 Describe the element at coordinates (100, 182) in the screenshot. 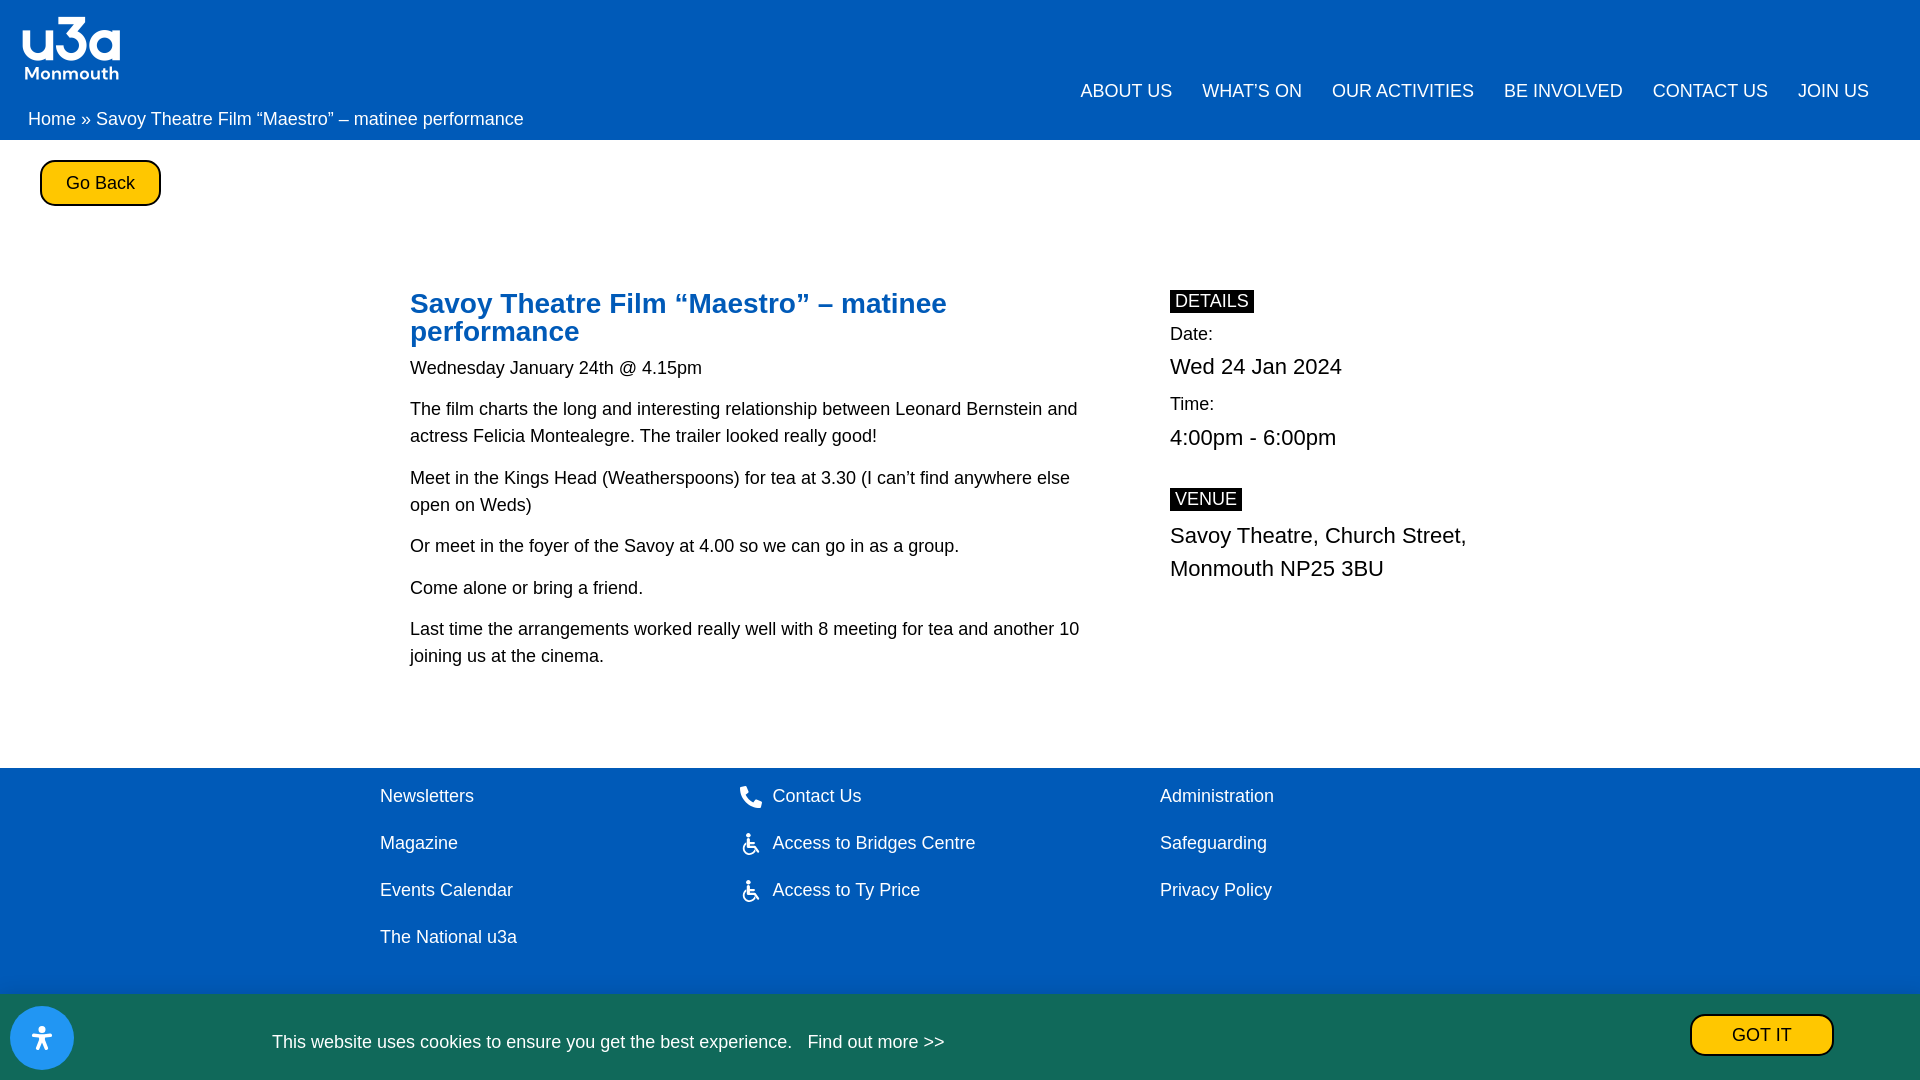

I see `Go Back` at that location.